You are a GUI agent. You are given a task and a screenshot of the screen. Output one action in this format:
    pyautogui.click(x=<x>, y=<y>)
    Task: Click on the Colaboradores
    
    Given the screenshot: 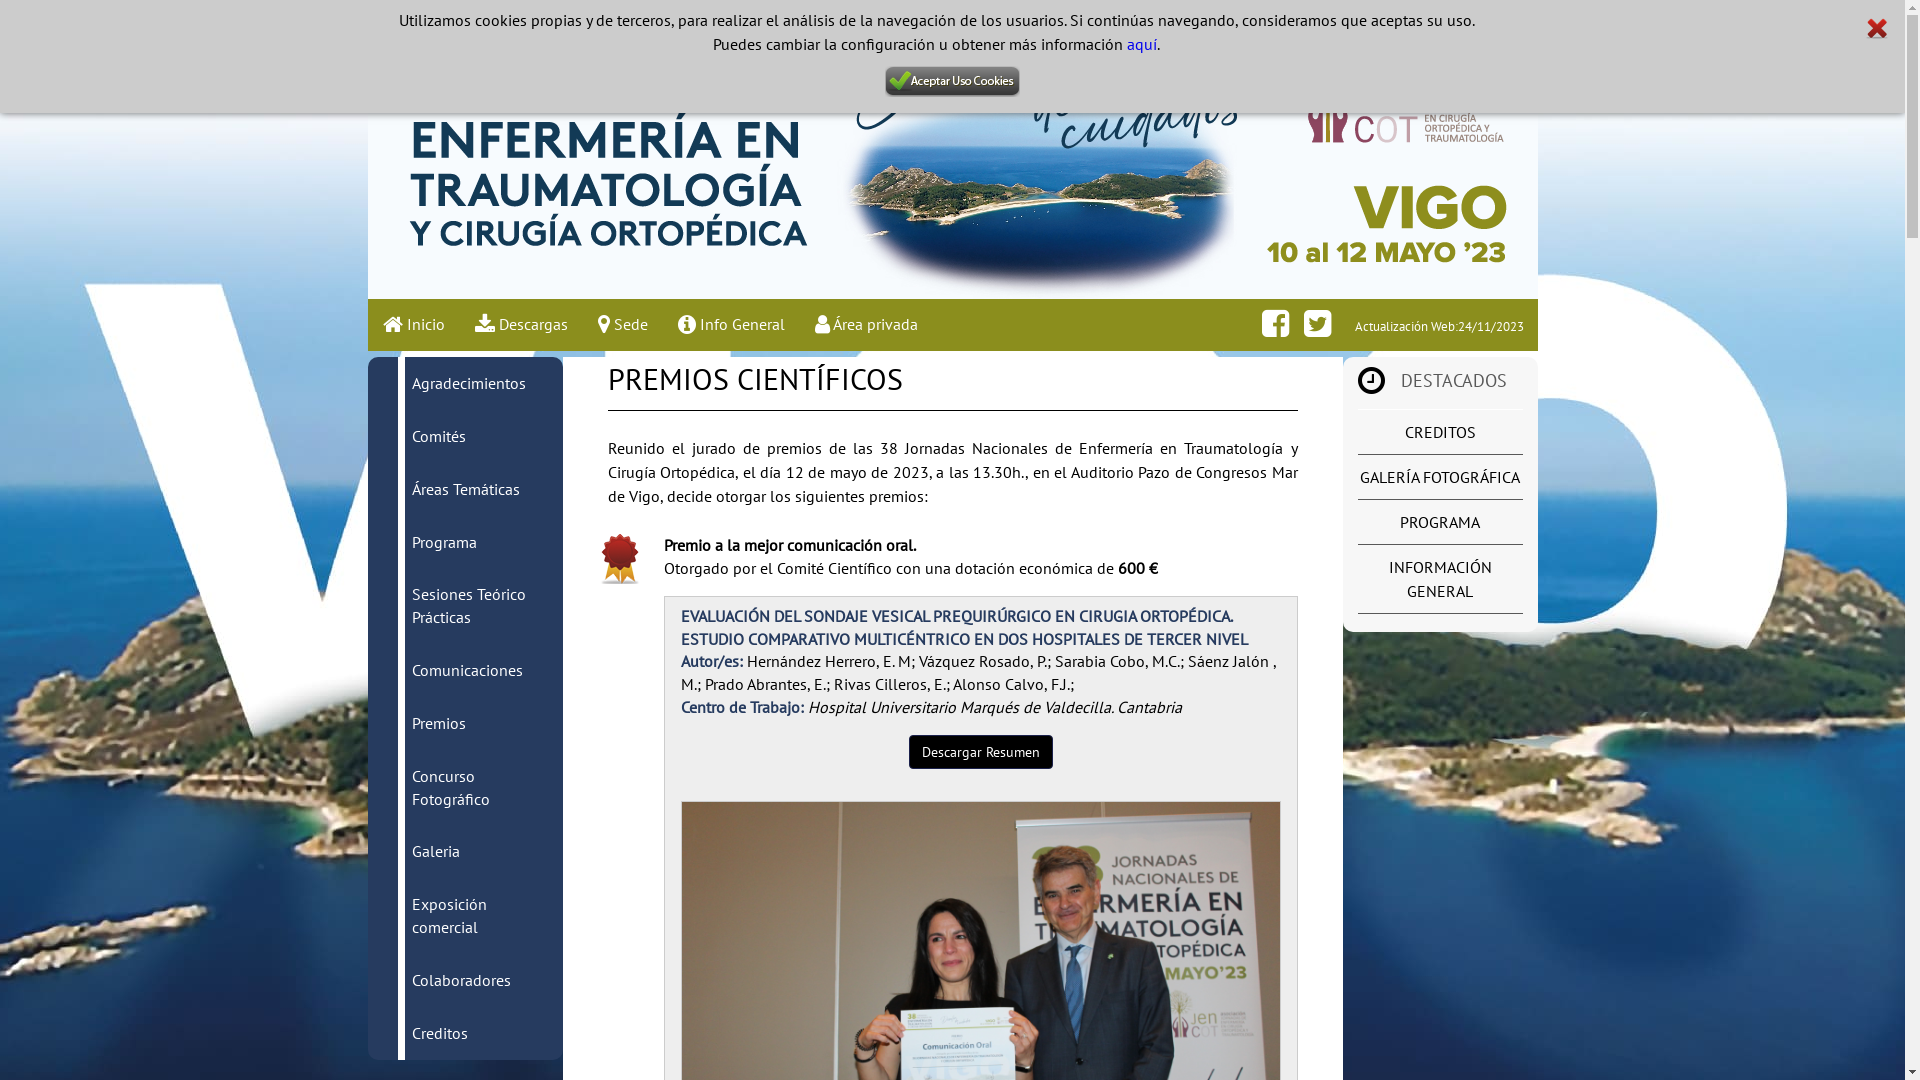 What is the action you would take?
    pyautogui.click(x=462, y=980)
    